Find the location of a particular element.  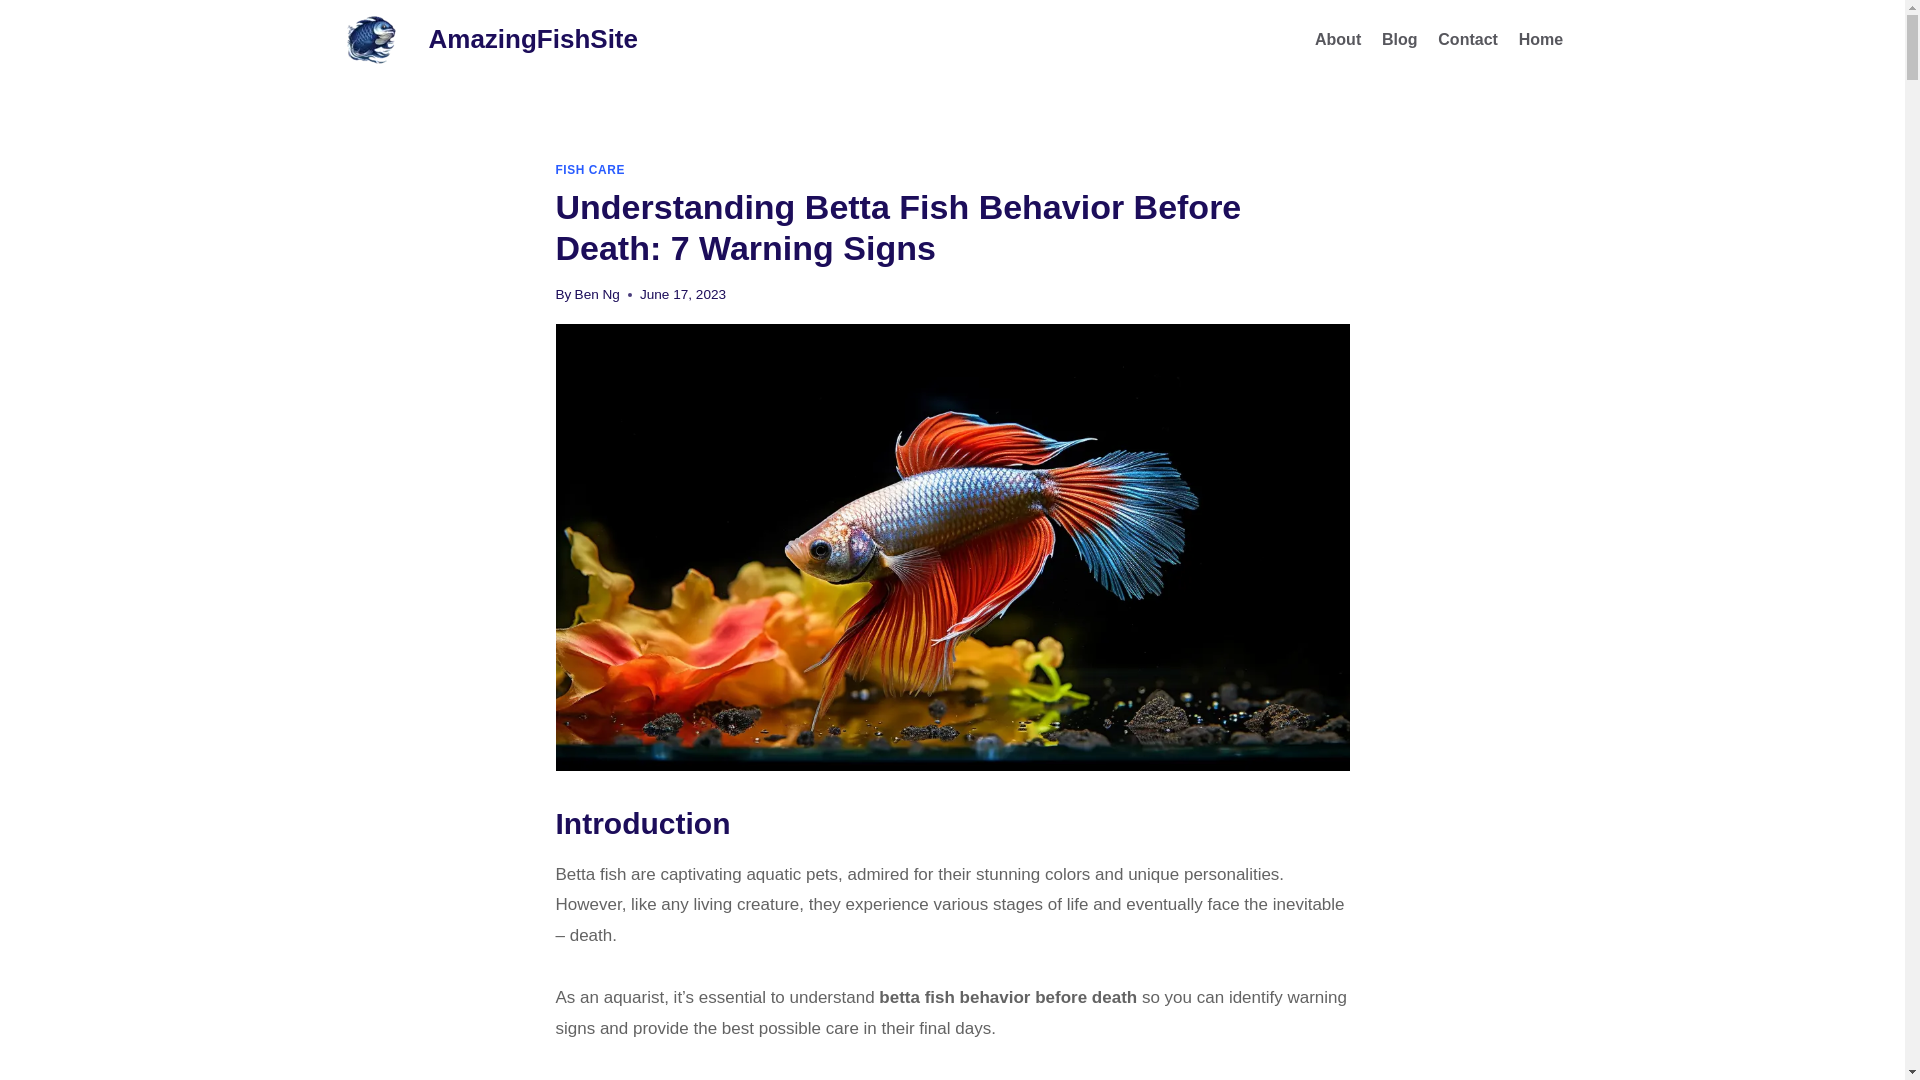

Home is located at coordinates (1540, 39).